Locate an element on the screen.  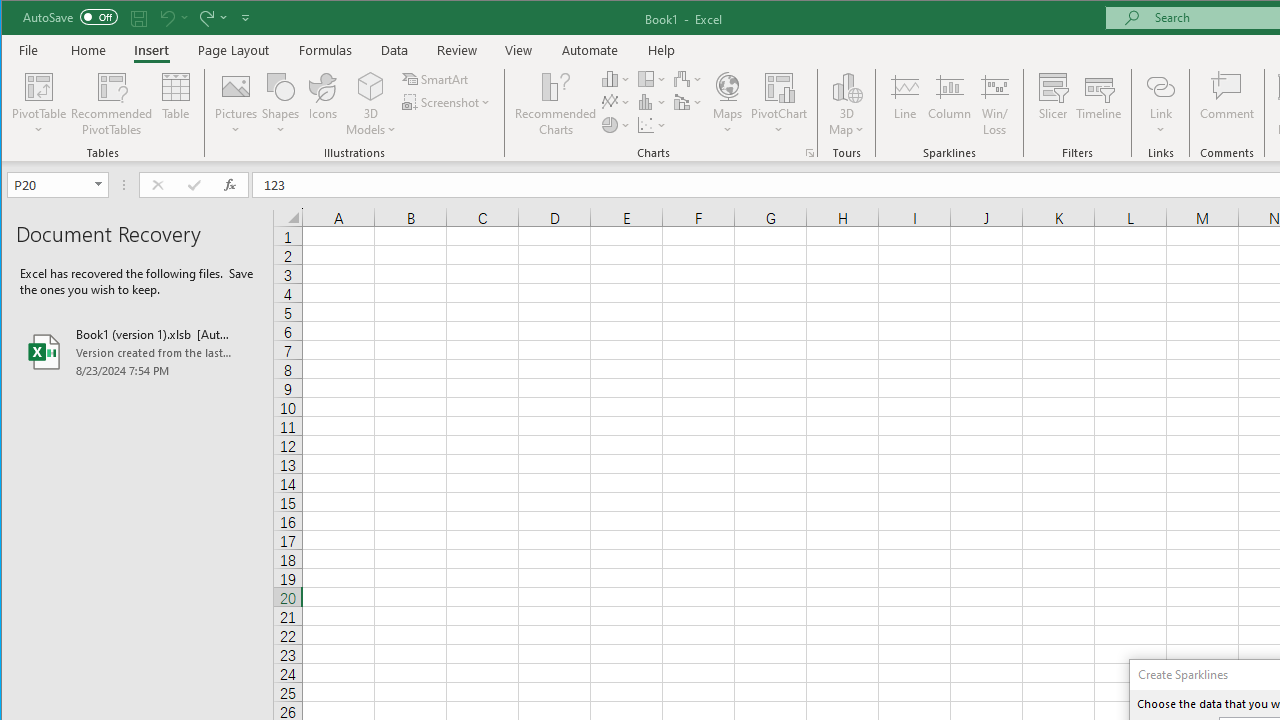
Slicer... is located at coordinates (1052, 104).